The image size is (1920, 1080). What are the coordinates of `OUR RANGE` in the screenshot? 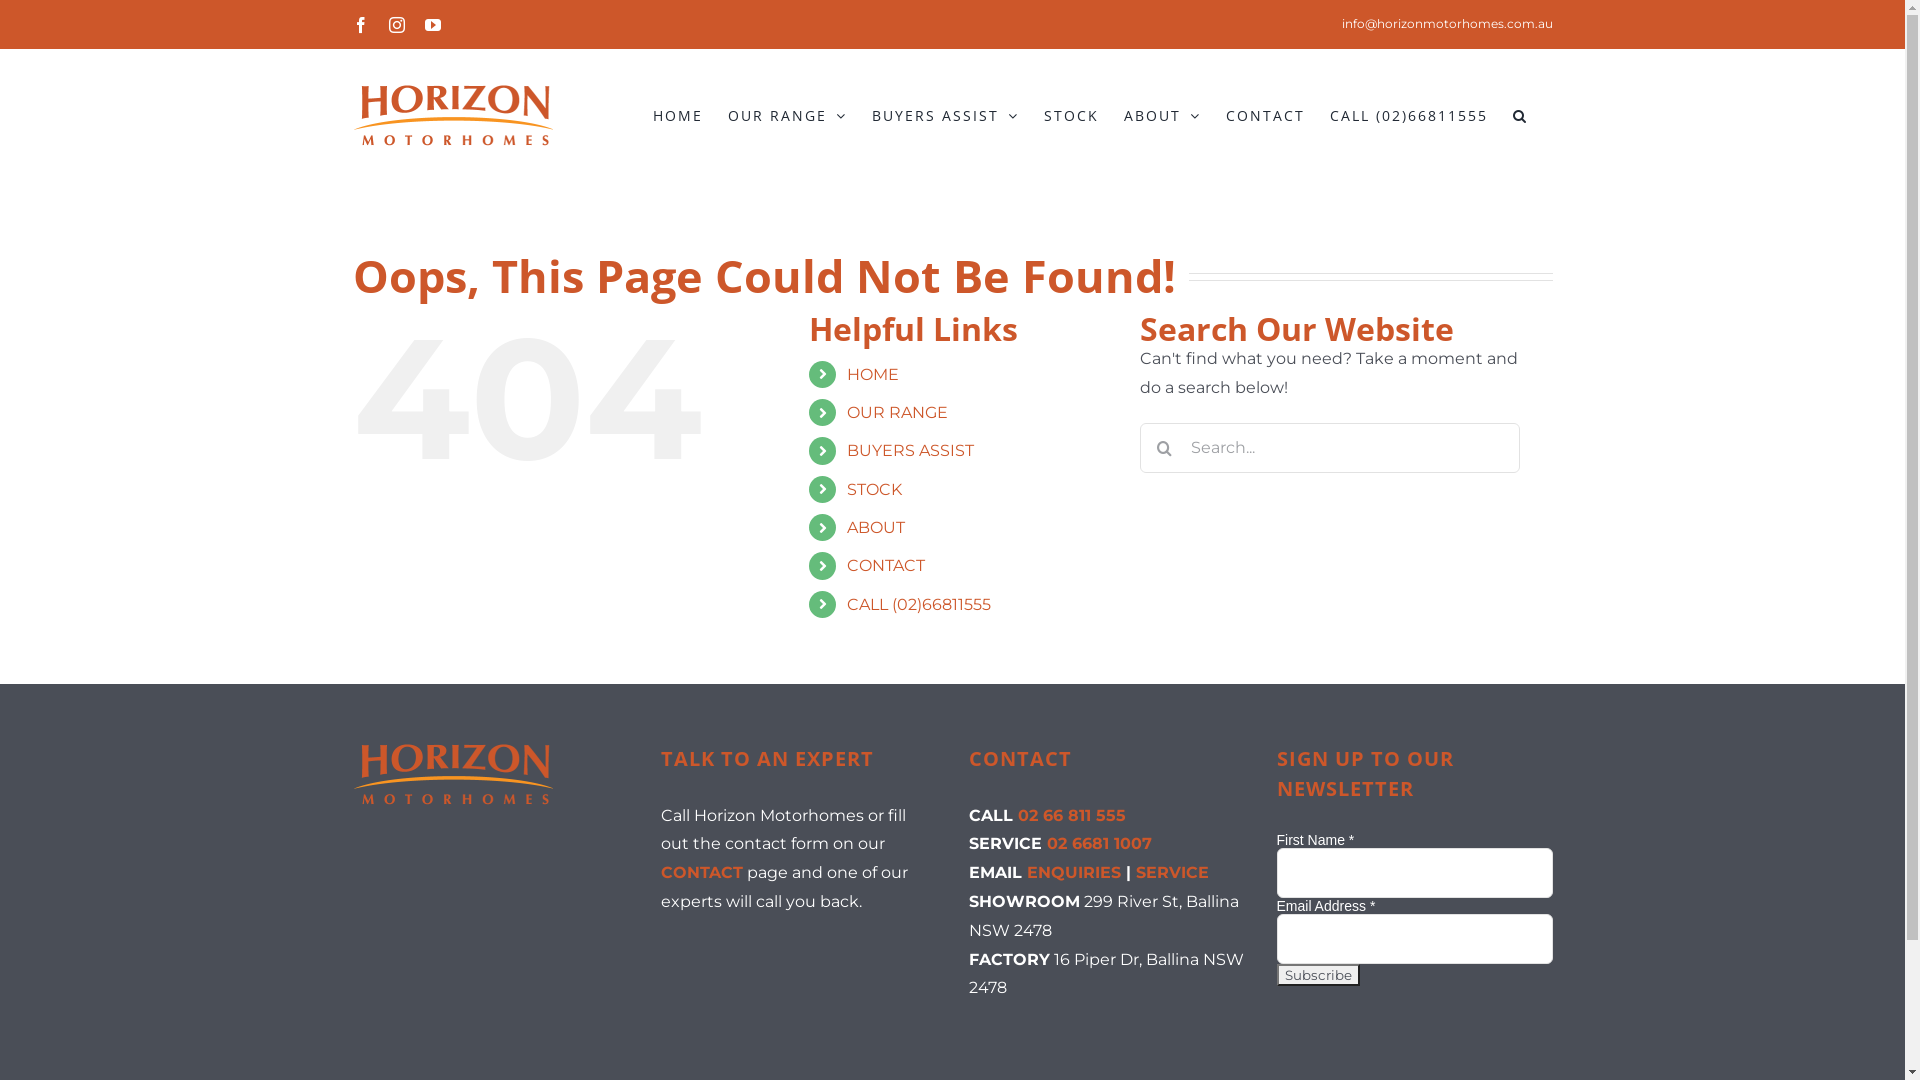 It's located at (788, 116).